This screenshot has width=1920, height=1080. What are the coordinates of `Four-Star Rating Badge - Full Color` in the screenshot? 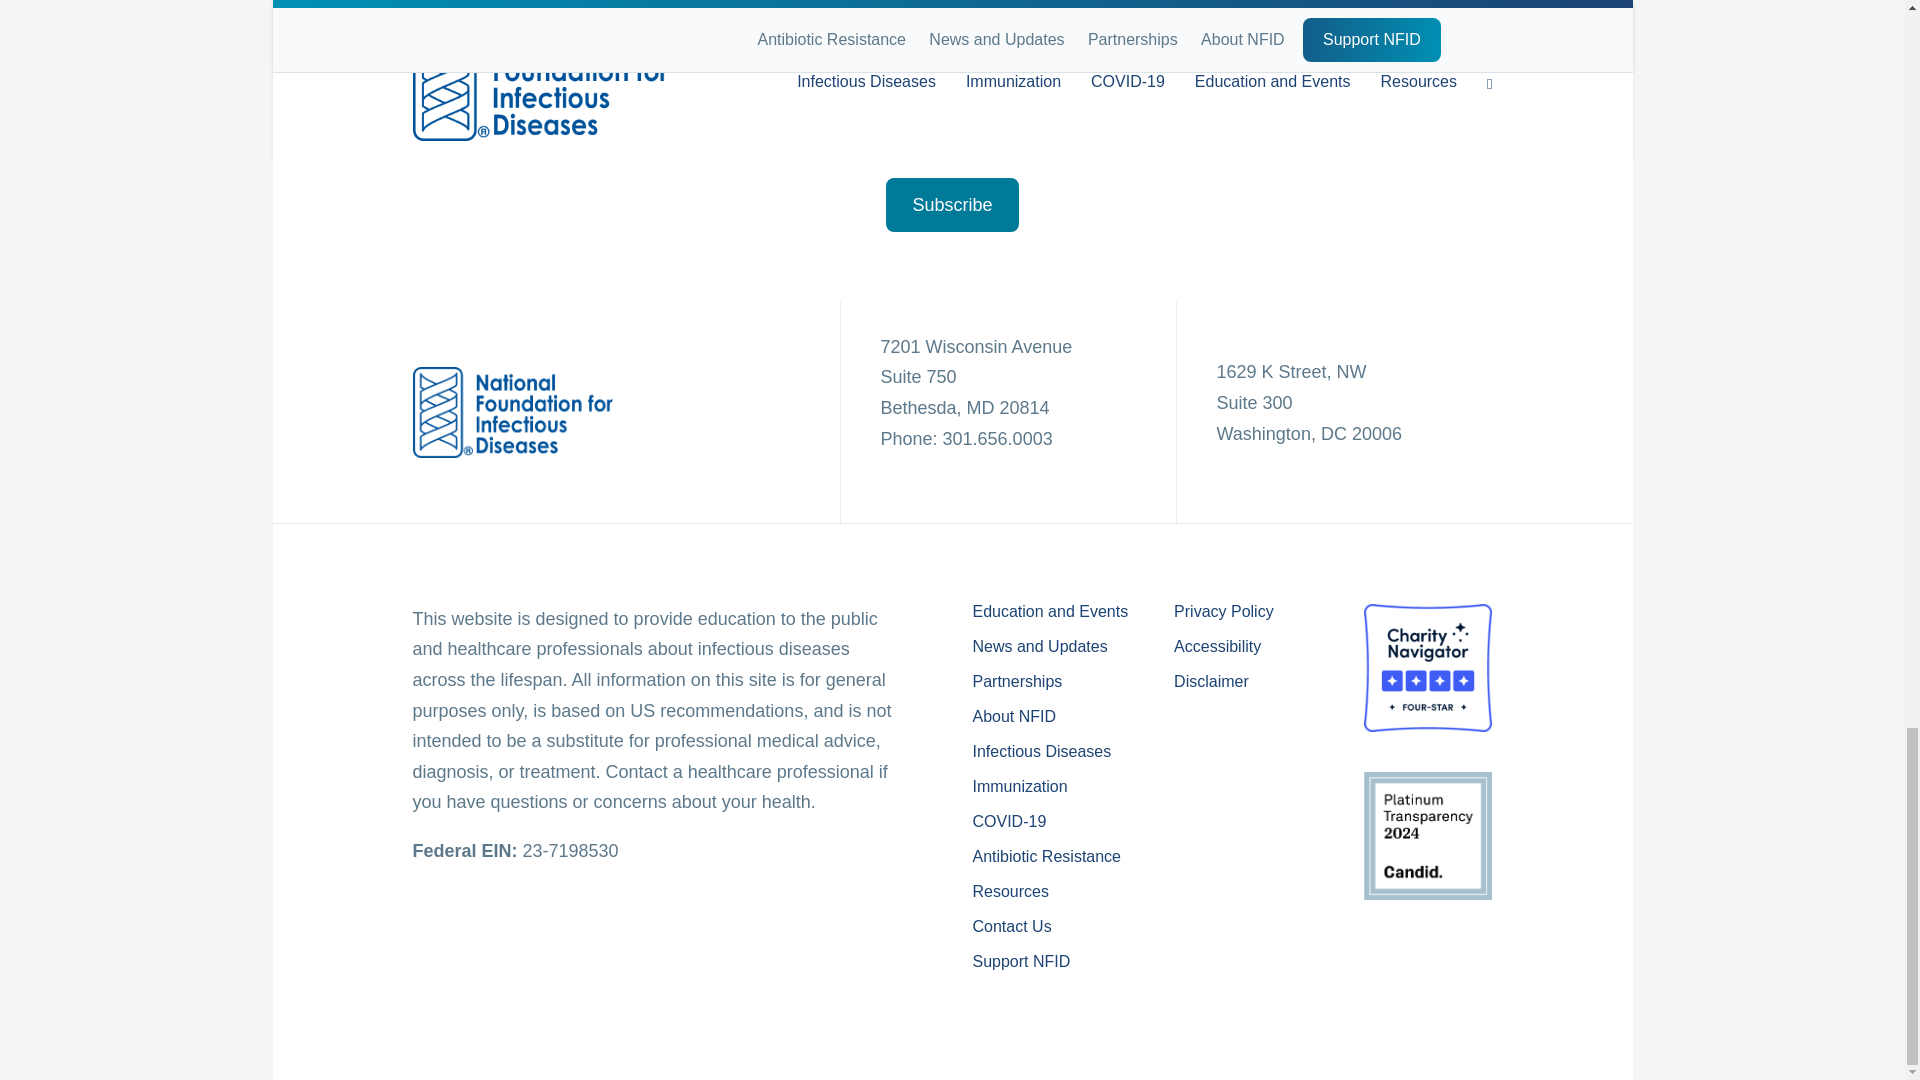 It's located at (1427, 668).